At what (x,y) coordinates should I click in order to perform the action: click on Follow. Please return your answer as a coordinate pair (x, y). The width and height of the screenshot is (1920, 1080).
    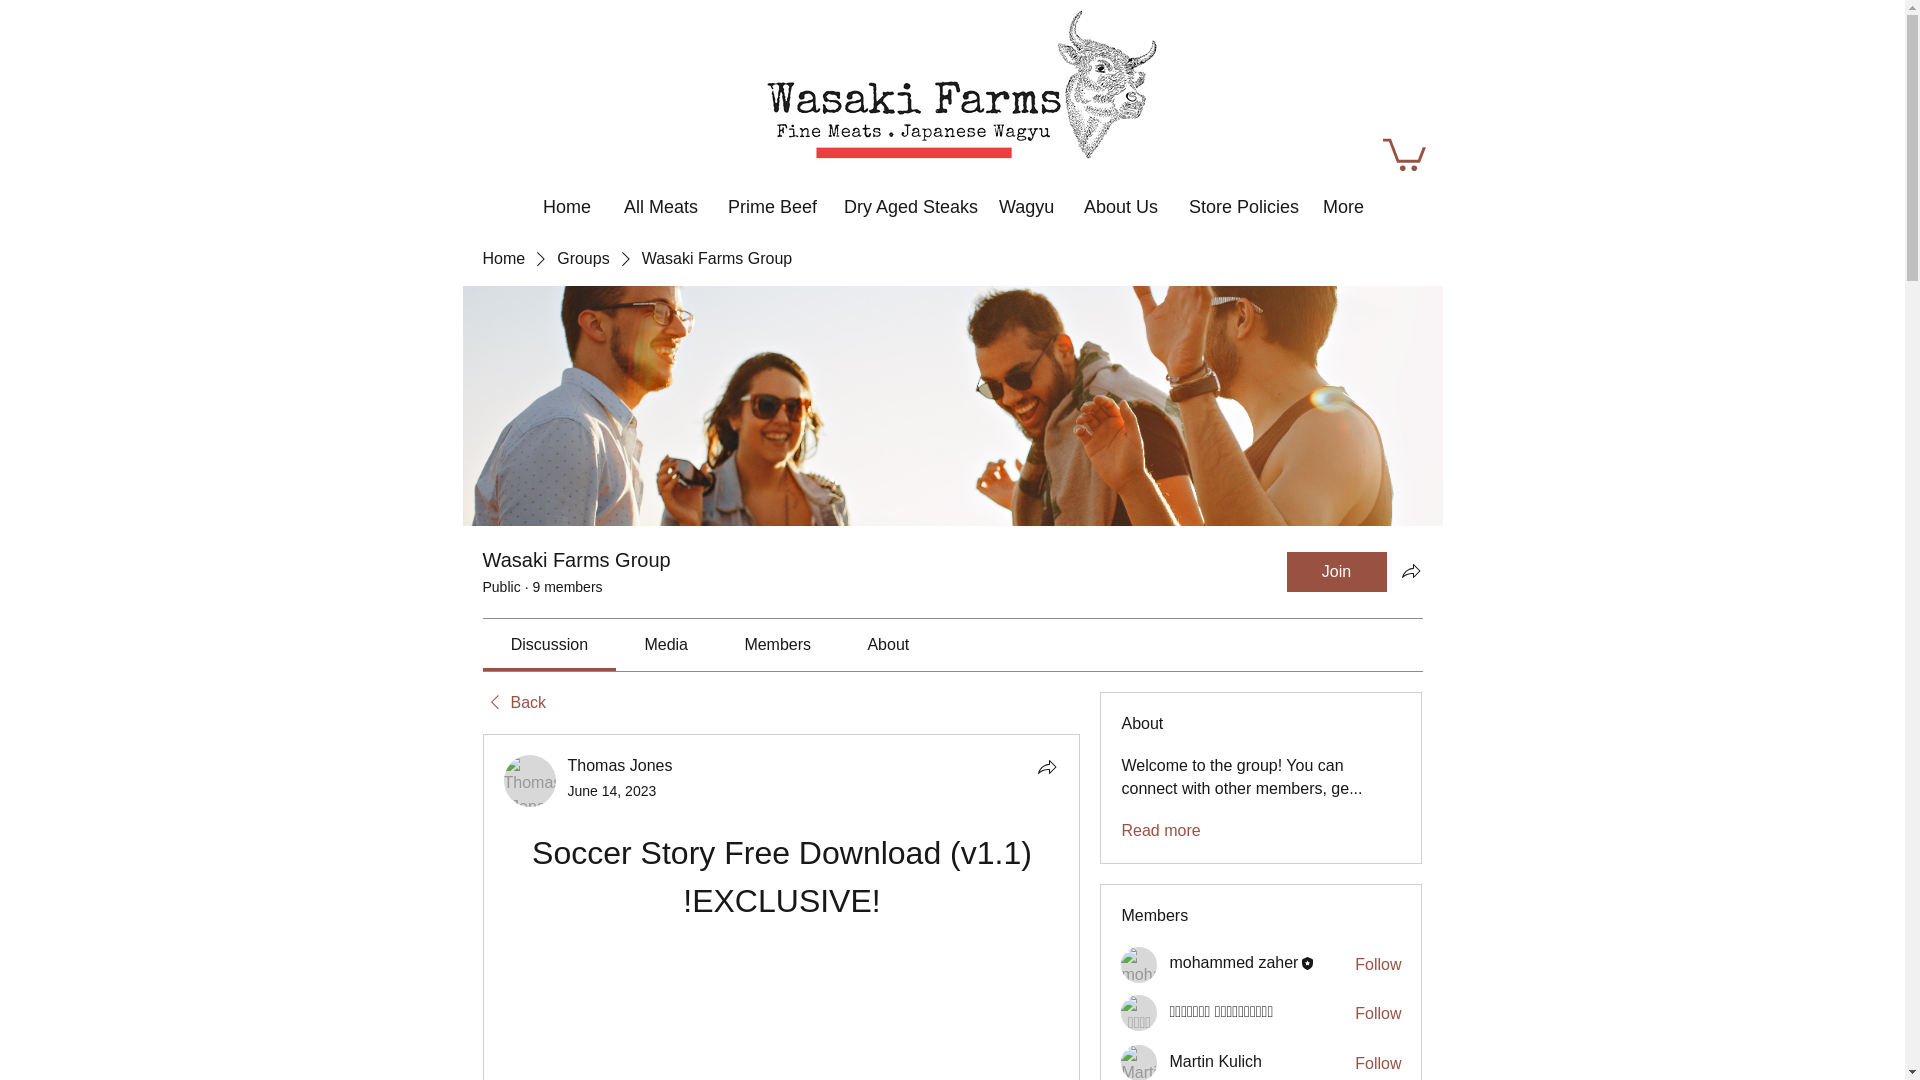
    Looking at the image, I should click on (1378, 1014).